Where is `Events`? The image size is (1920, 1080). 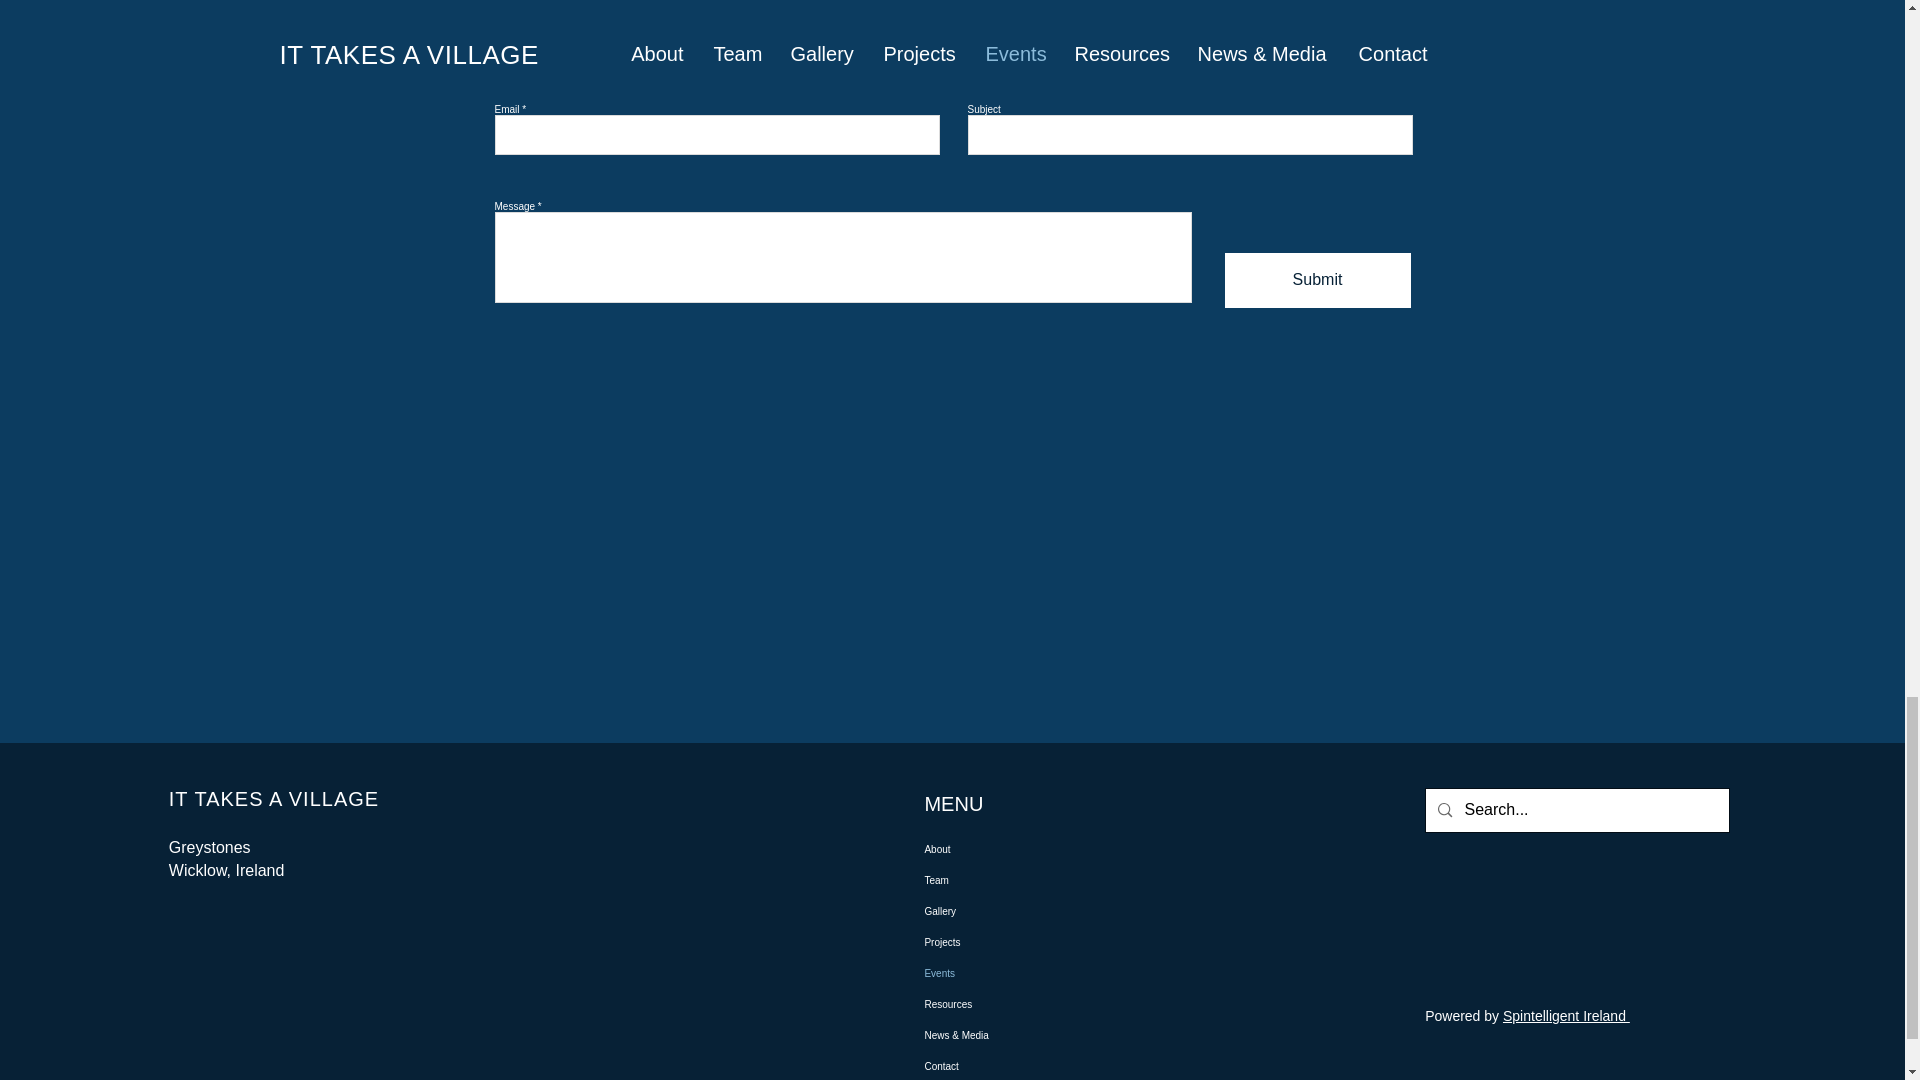
Events is located at coordinates (1016, 973).